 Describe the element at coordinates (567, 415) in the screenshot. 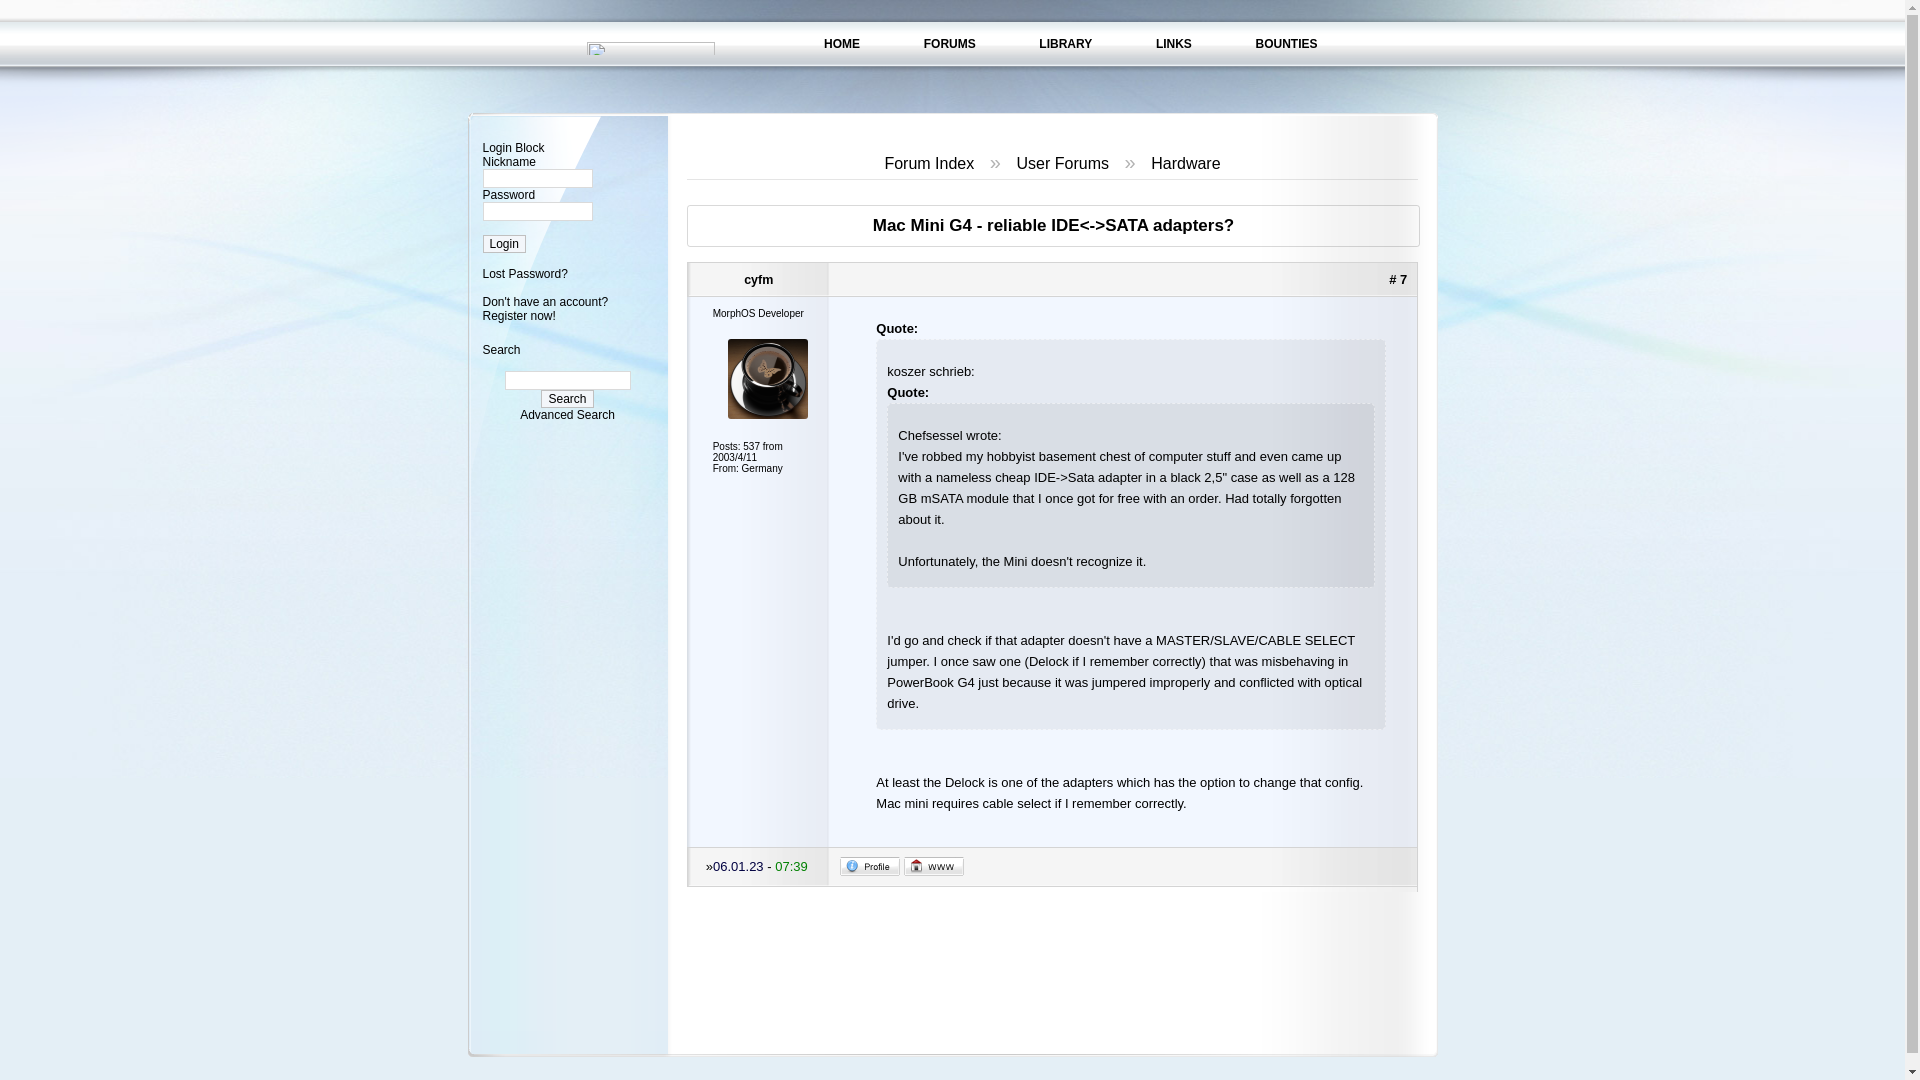

I see `Advanced Search` at that location.